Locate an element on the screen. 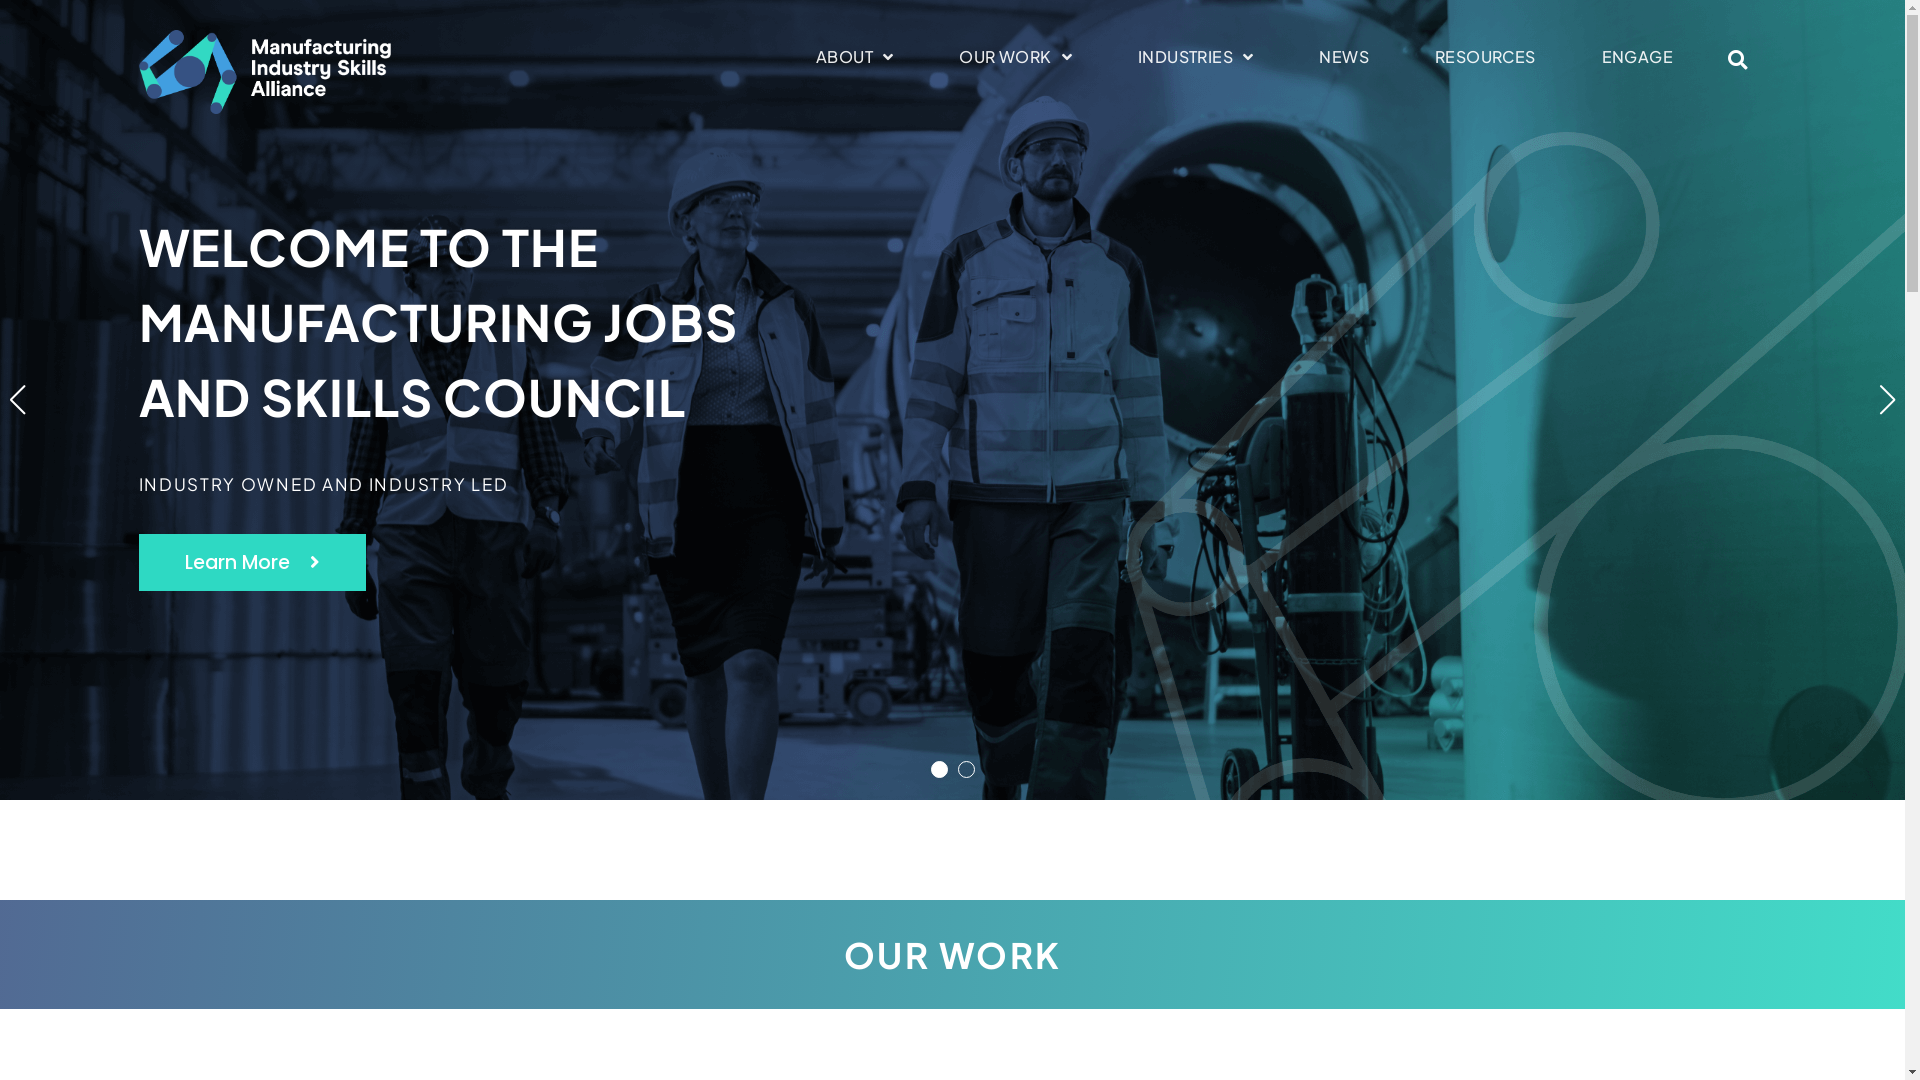 The image size is (1920, 1080). Learn More is located at coordinates (252, 562).